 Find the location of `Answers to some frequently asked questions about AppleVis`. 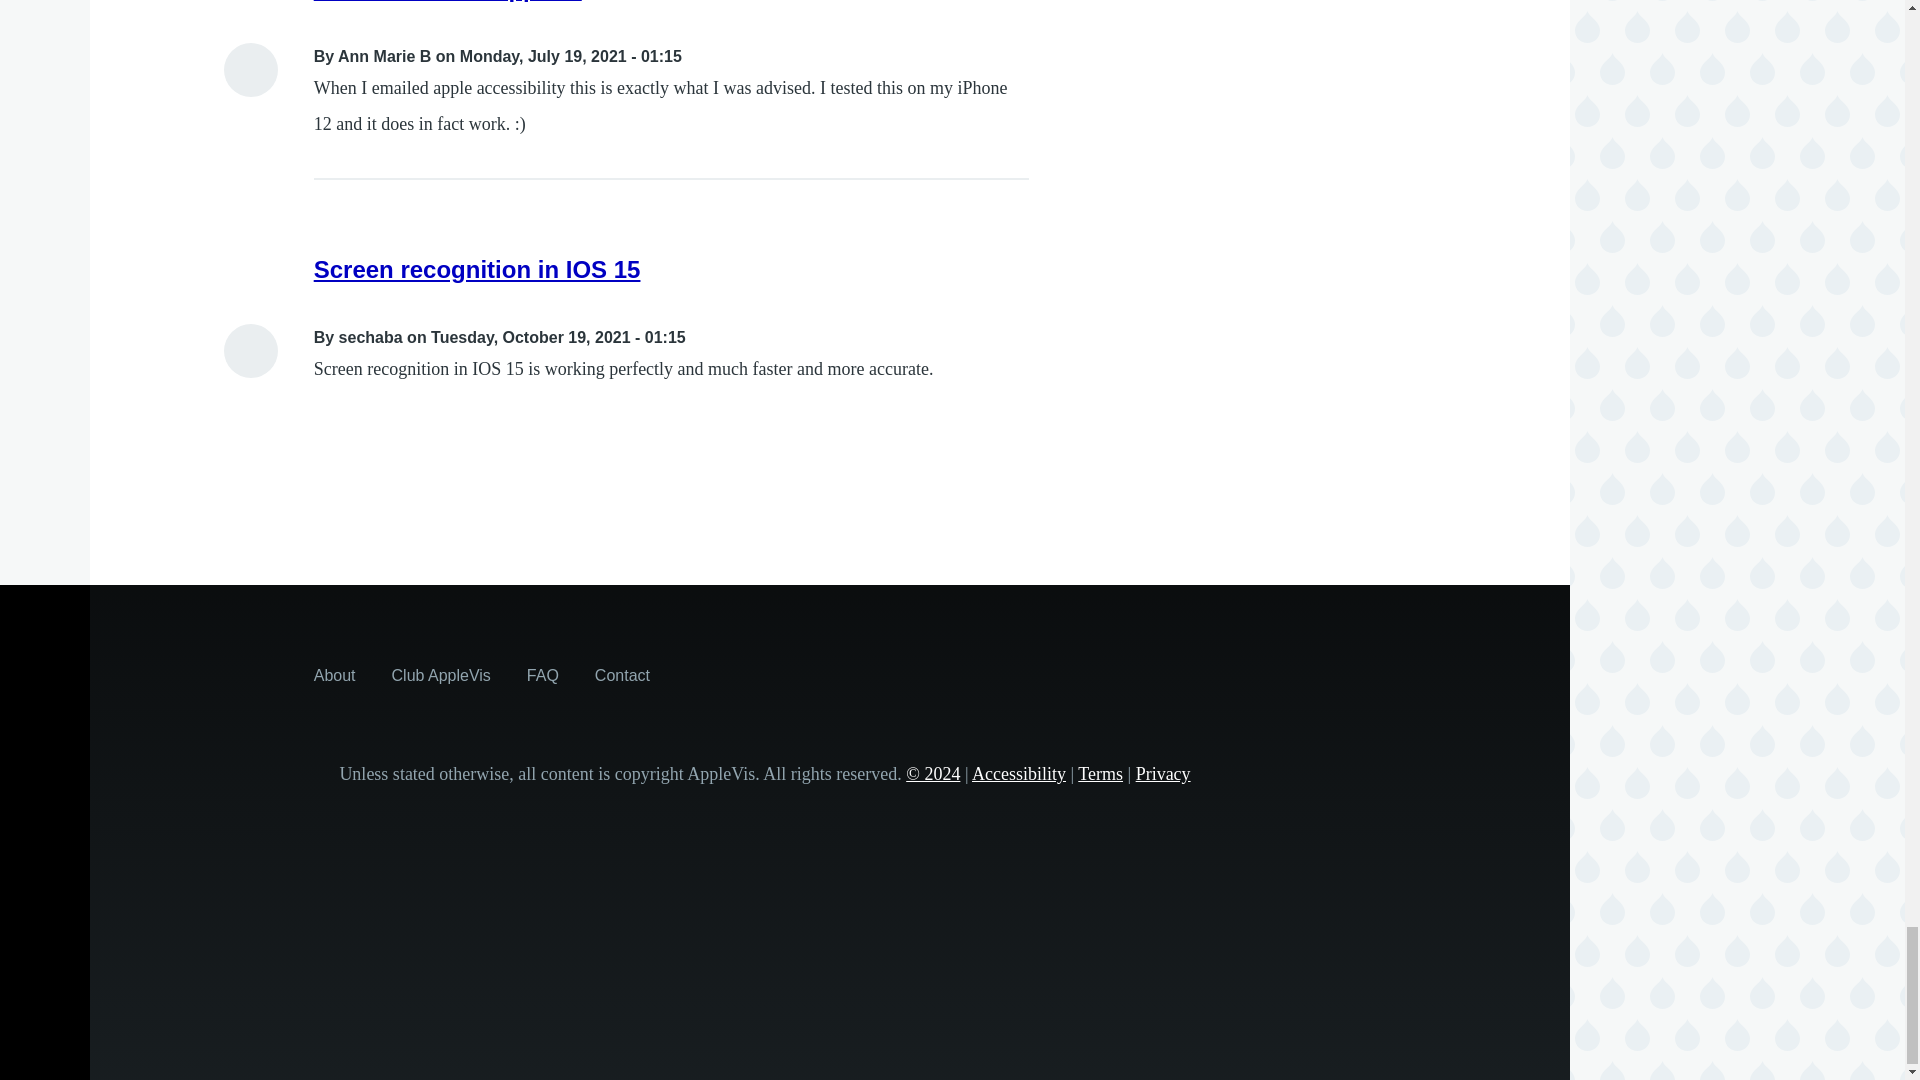

Answers to some frequently asked questions about AppleVis is located at coordinates (542, 674).